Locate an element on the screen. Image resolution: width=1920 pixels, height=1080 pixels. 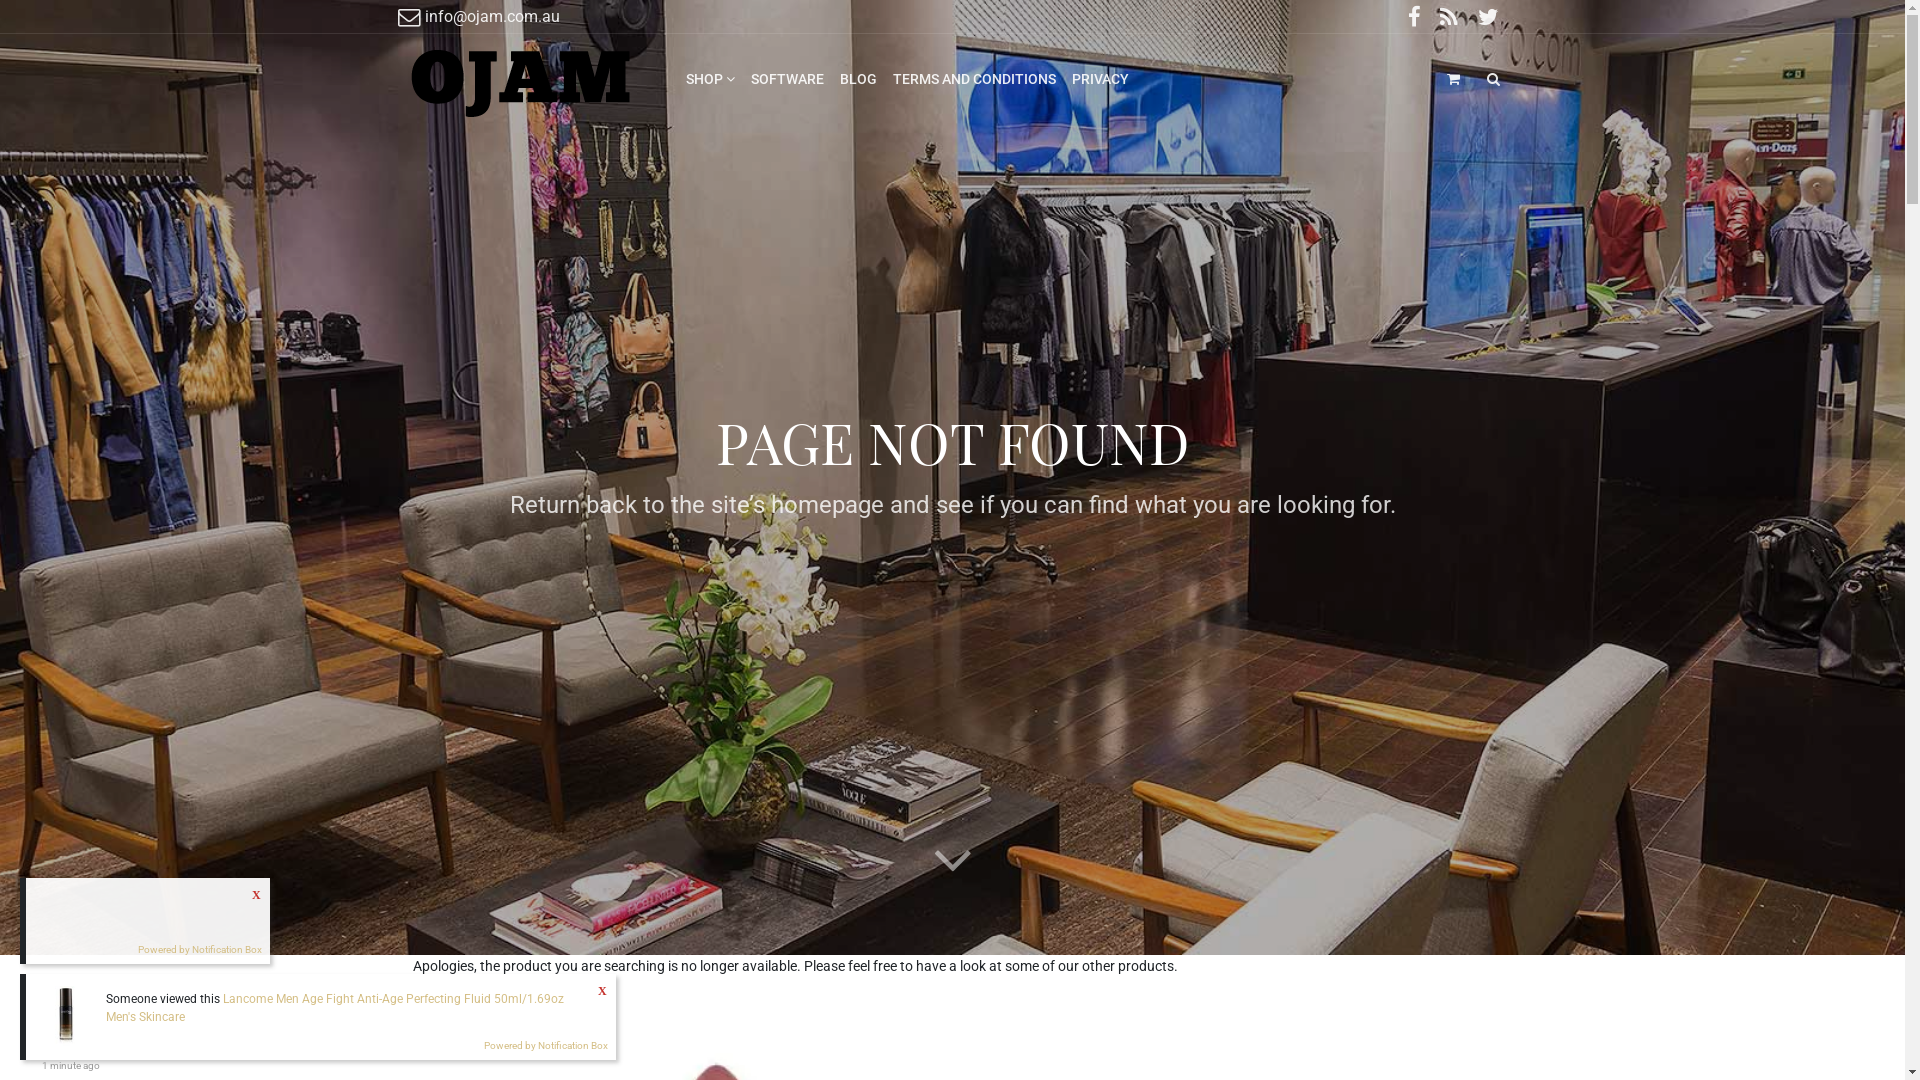
X is located at coordinates (257, 894).